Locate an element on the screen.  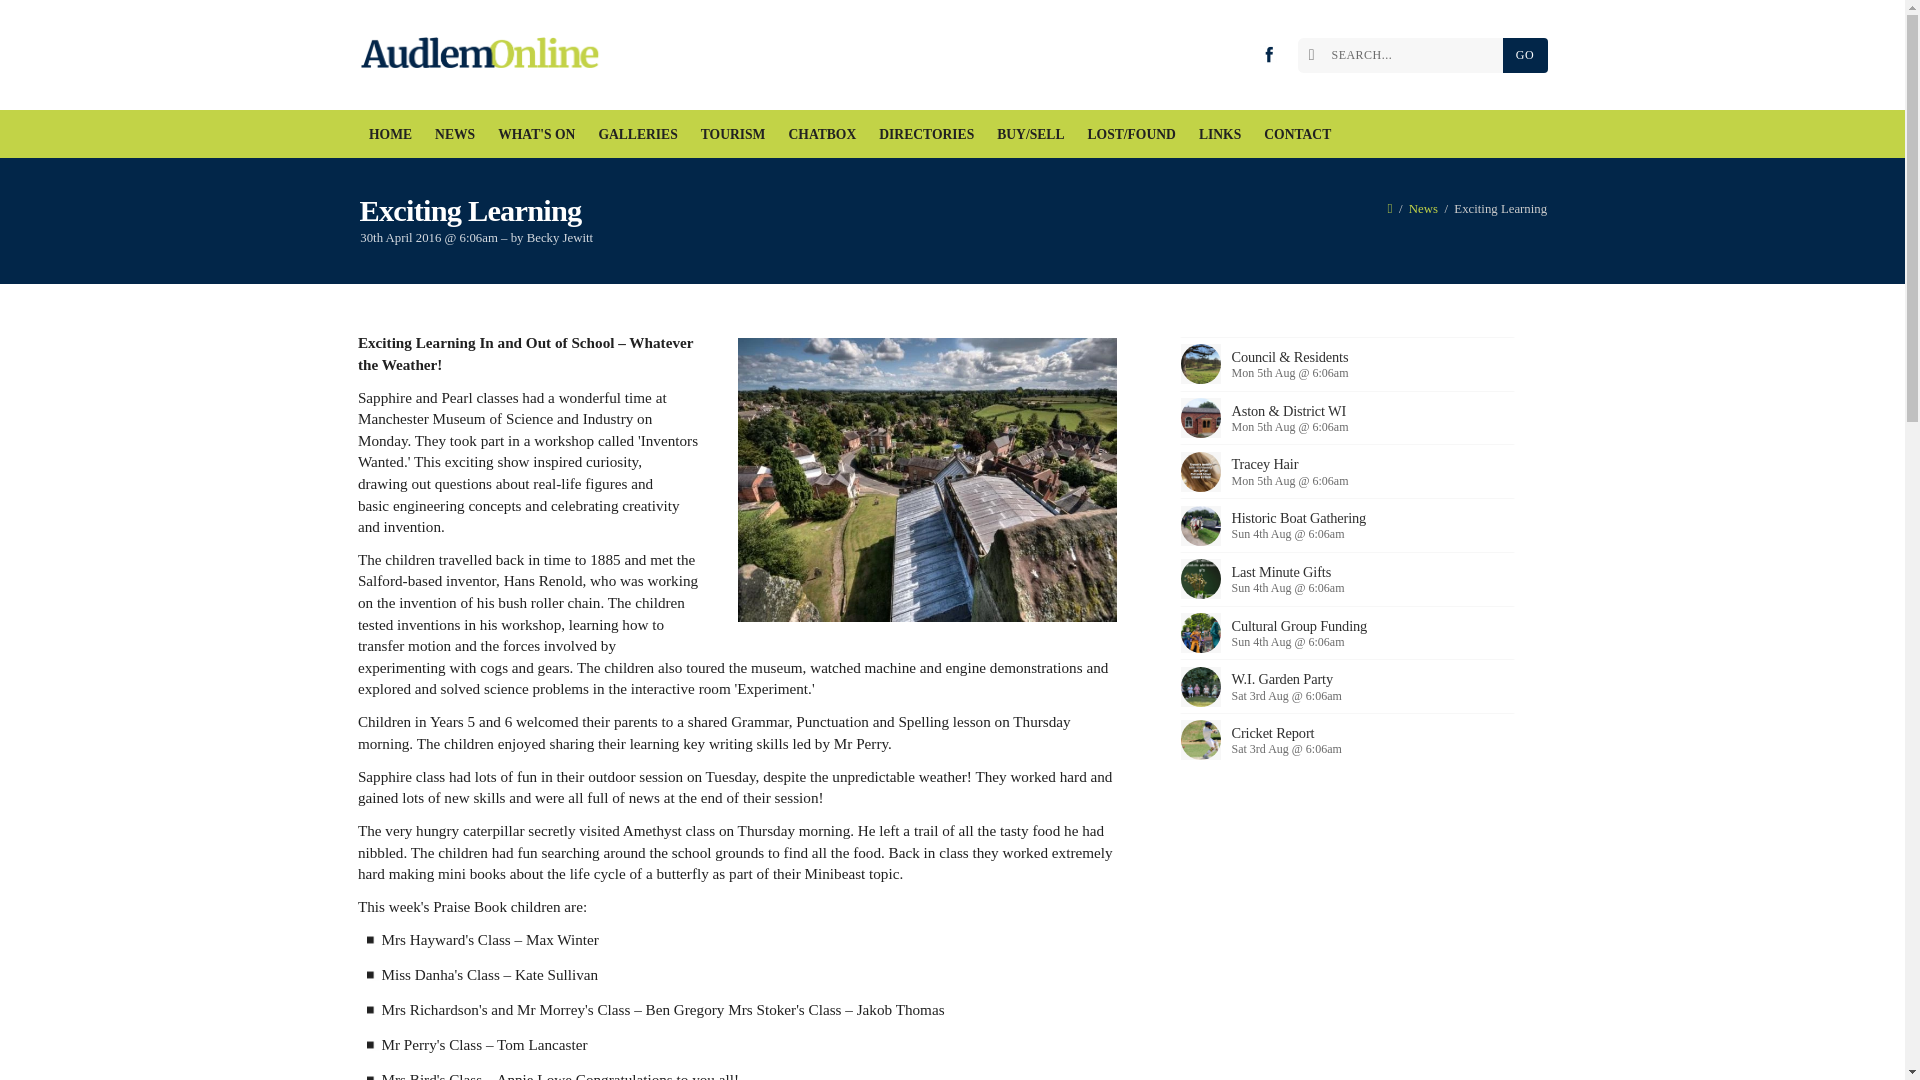
NEWS is located at coordinates (456, 134).